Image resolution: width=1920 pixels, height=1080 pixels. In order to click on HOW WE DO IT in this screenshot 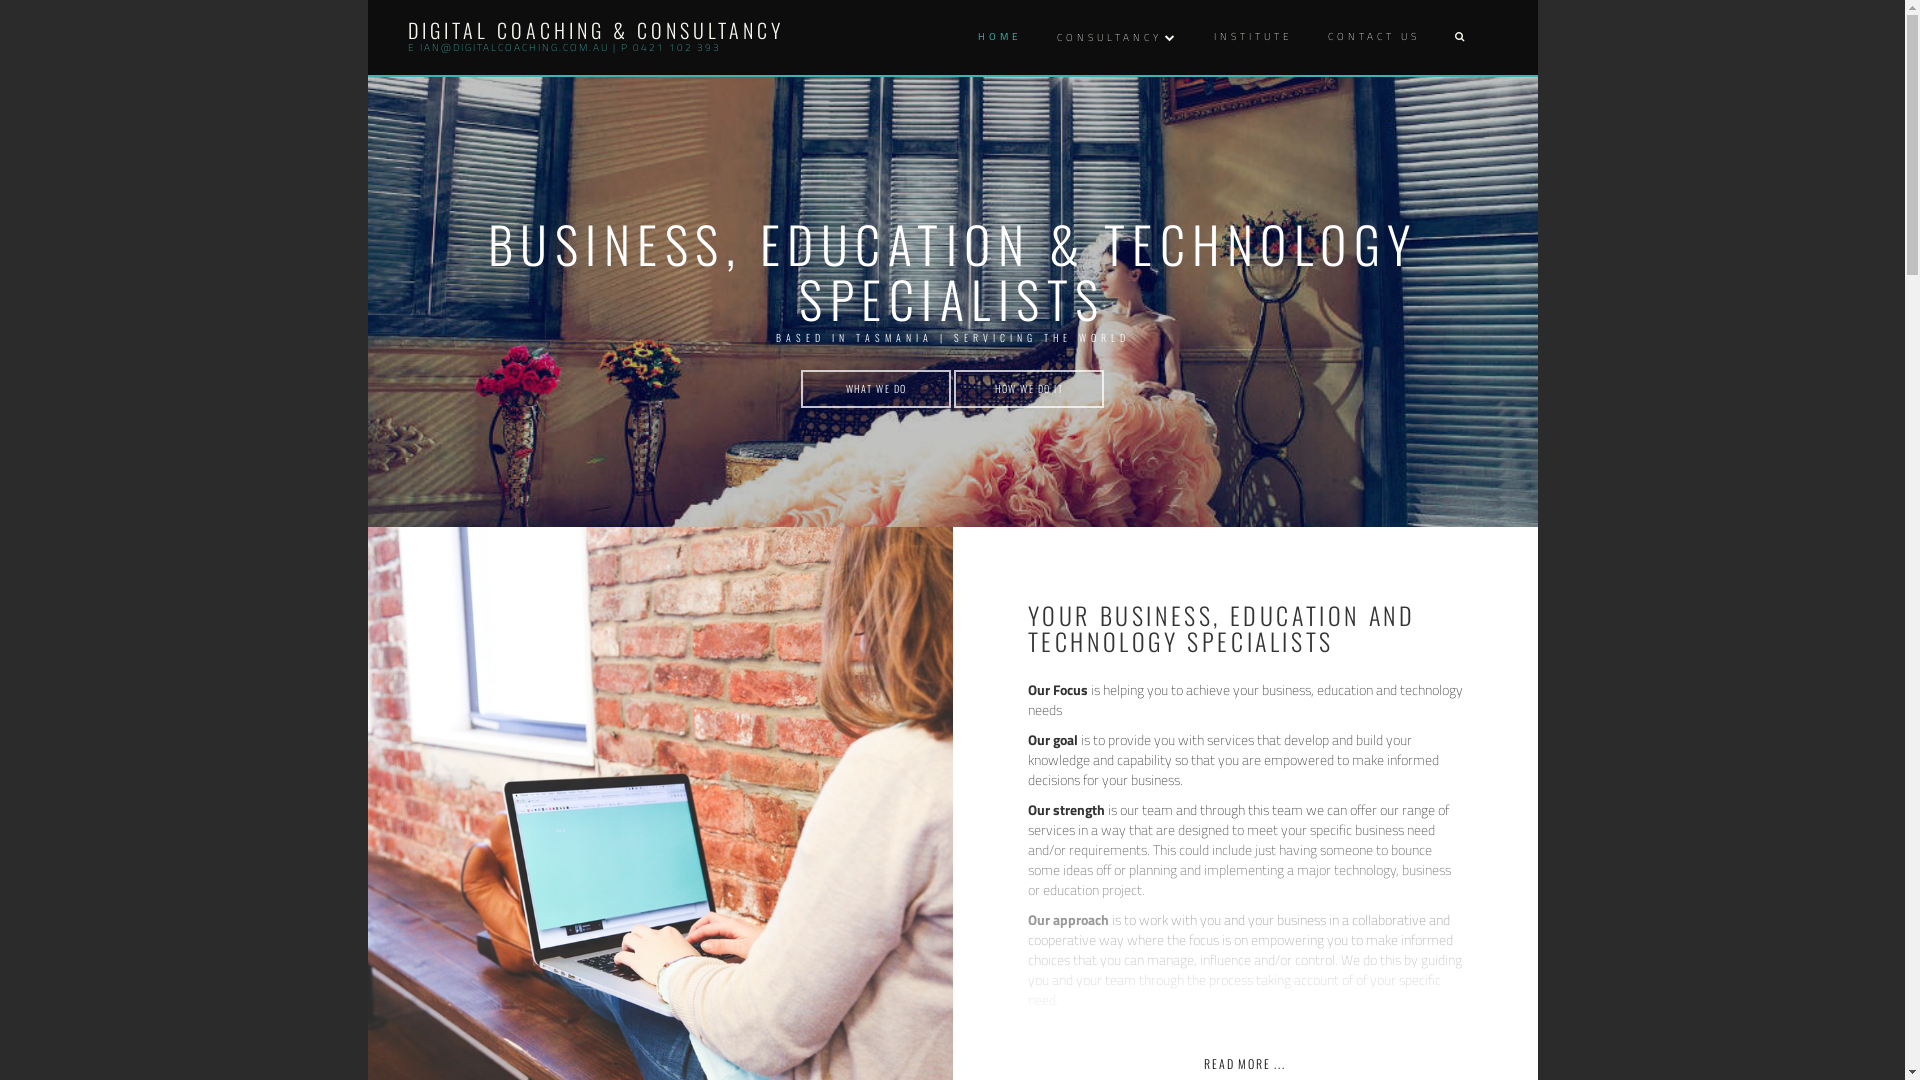, I will do `click(1029, 389)`.